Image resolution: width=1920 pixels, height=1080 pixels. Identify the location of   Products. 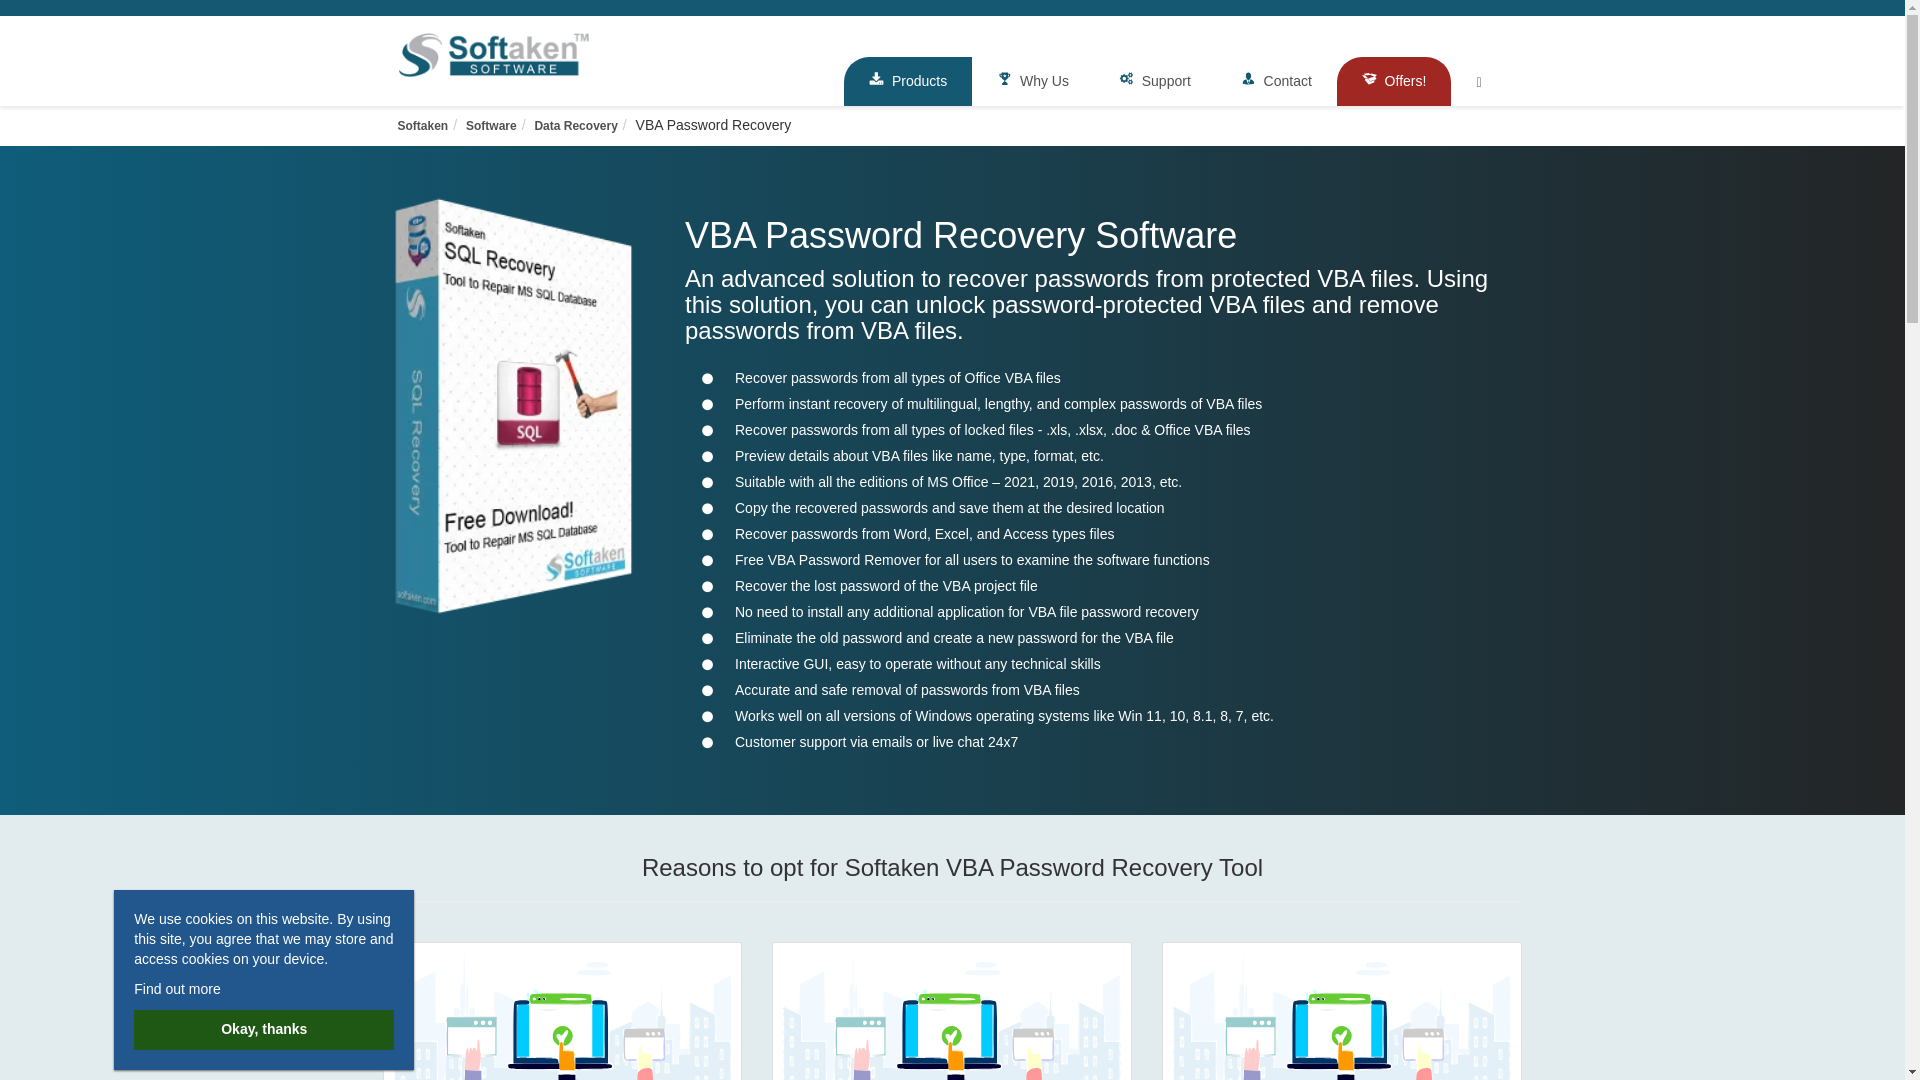
(908, 80).